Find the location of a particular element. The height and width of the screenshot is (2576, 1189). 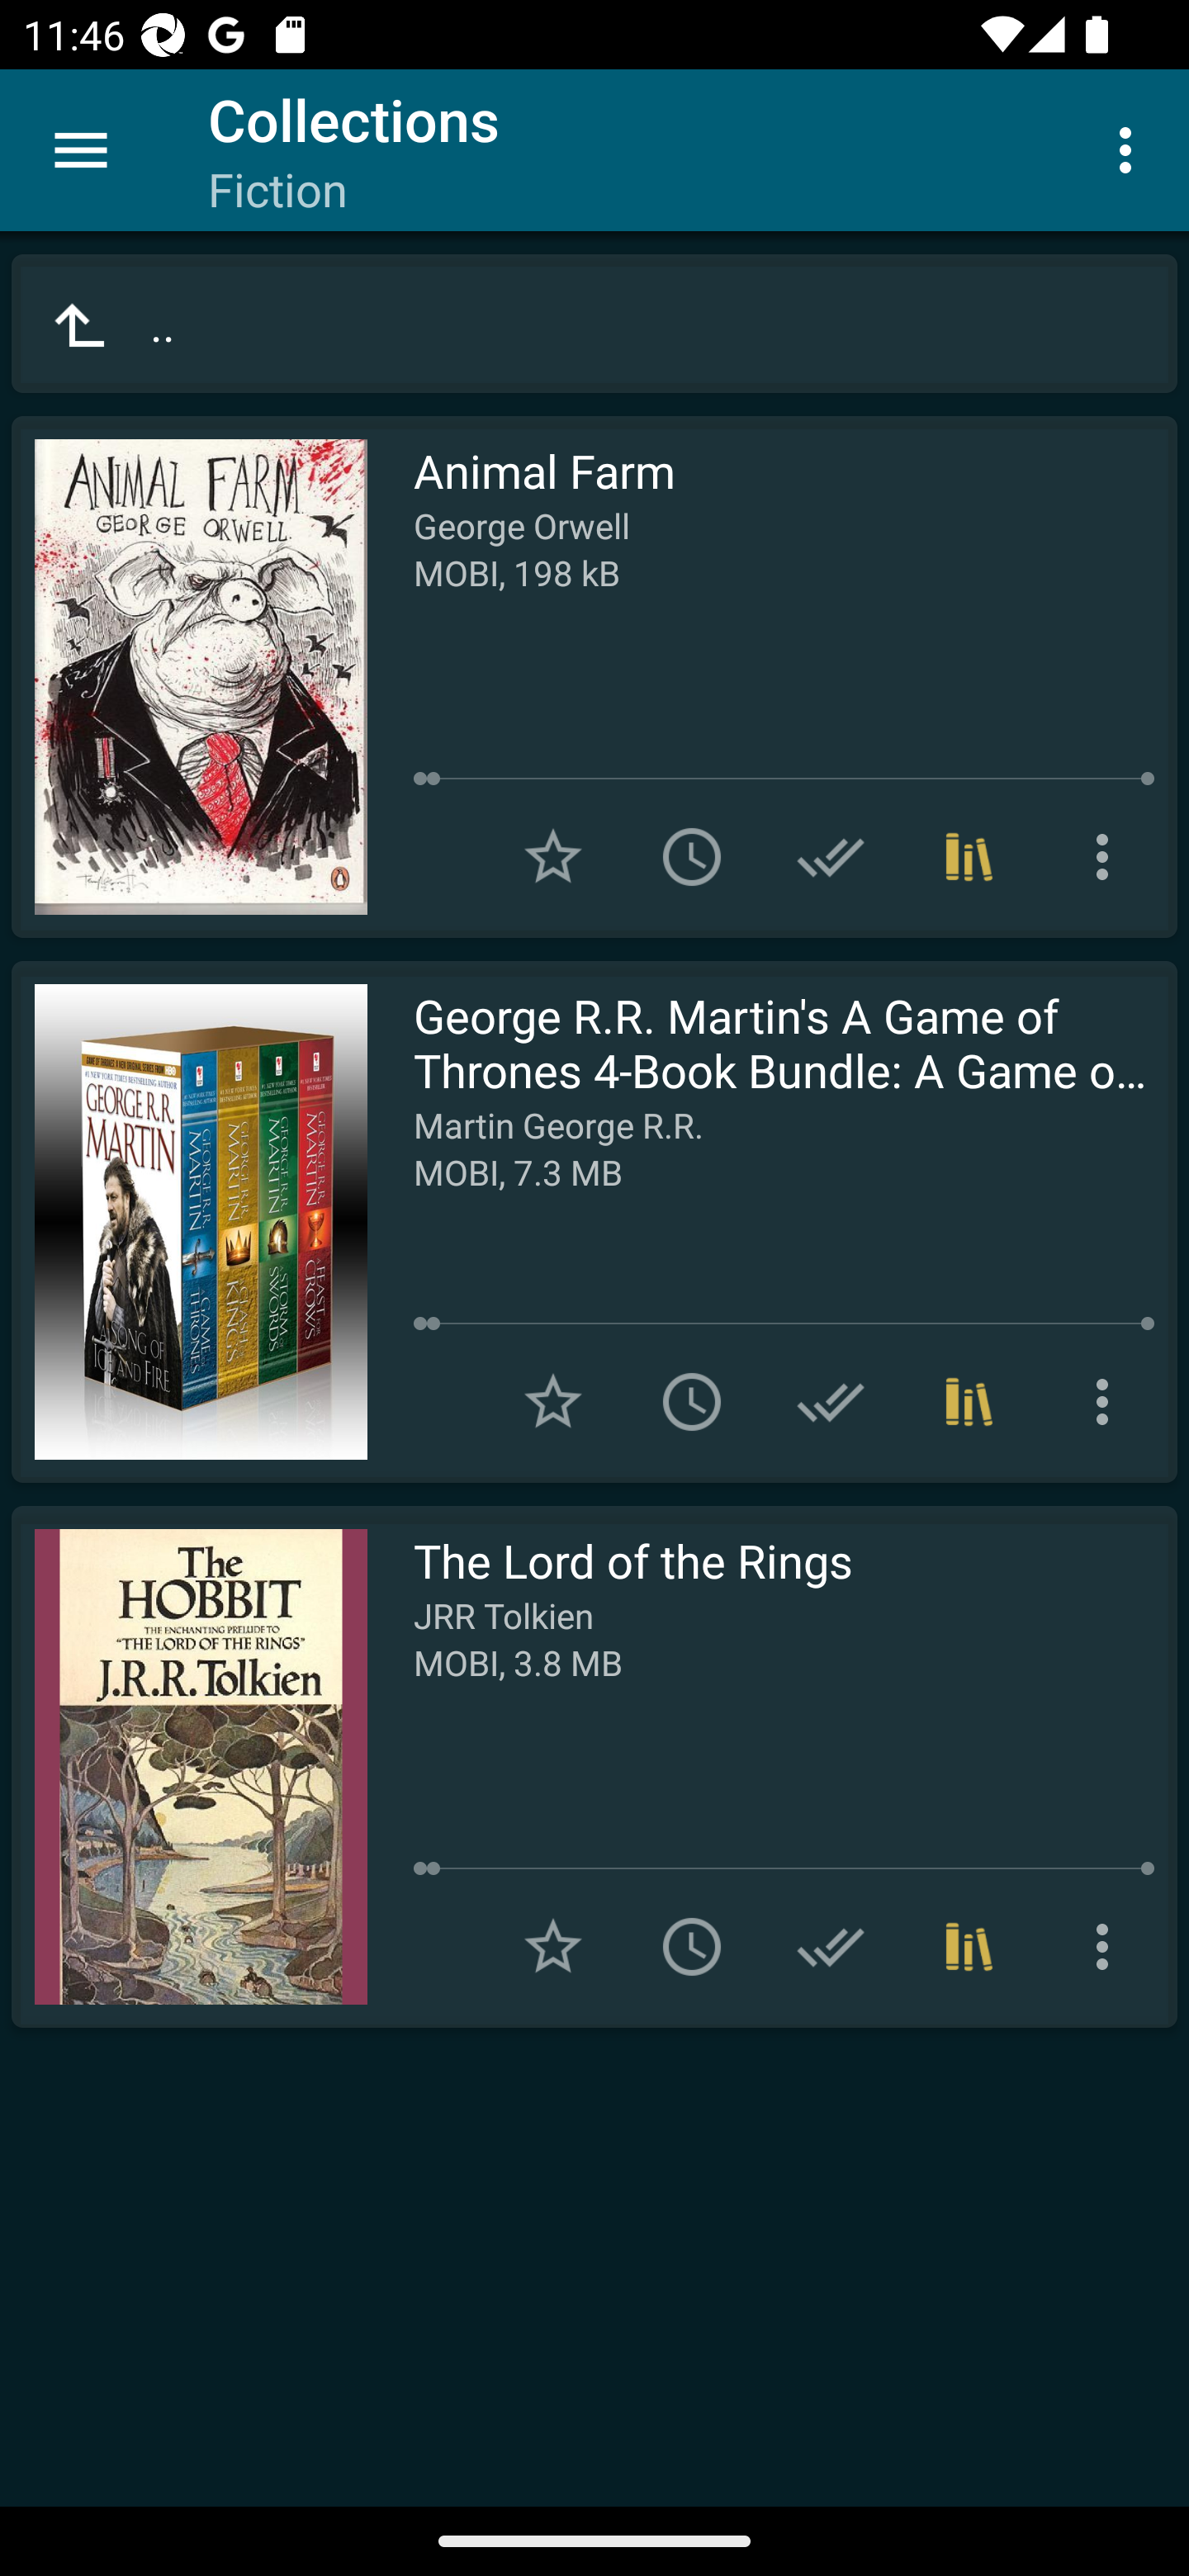

Collections (1) is located at coordinates (969, 1401).